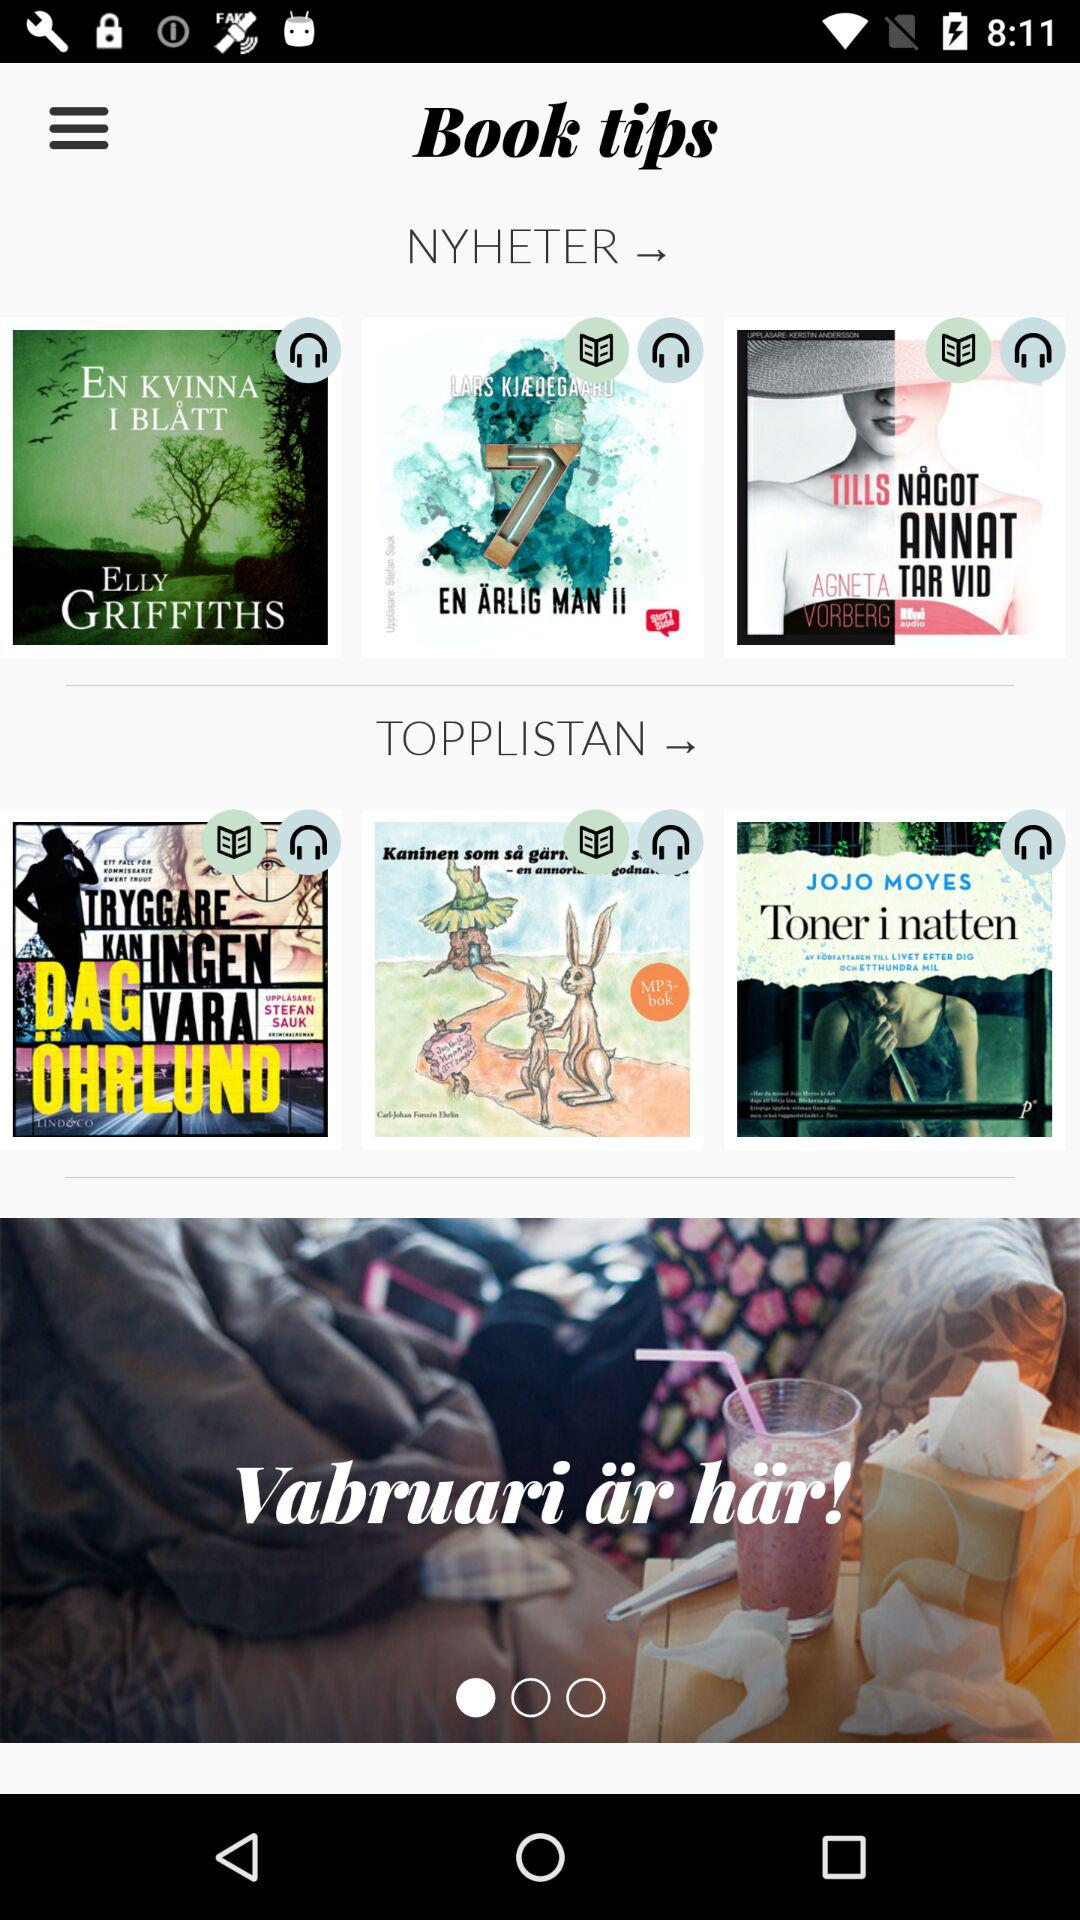 This screenshot has height=1920, width=1080. I want to click on turn off icon to the left of book tips item, so click(78, 128).